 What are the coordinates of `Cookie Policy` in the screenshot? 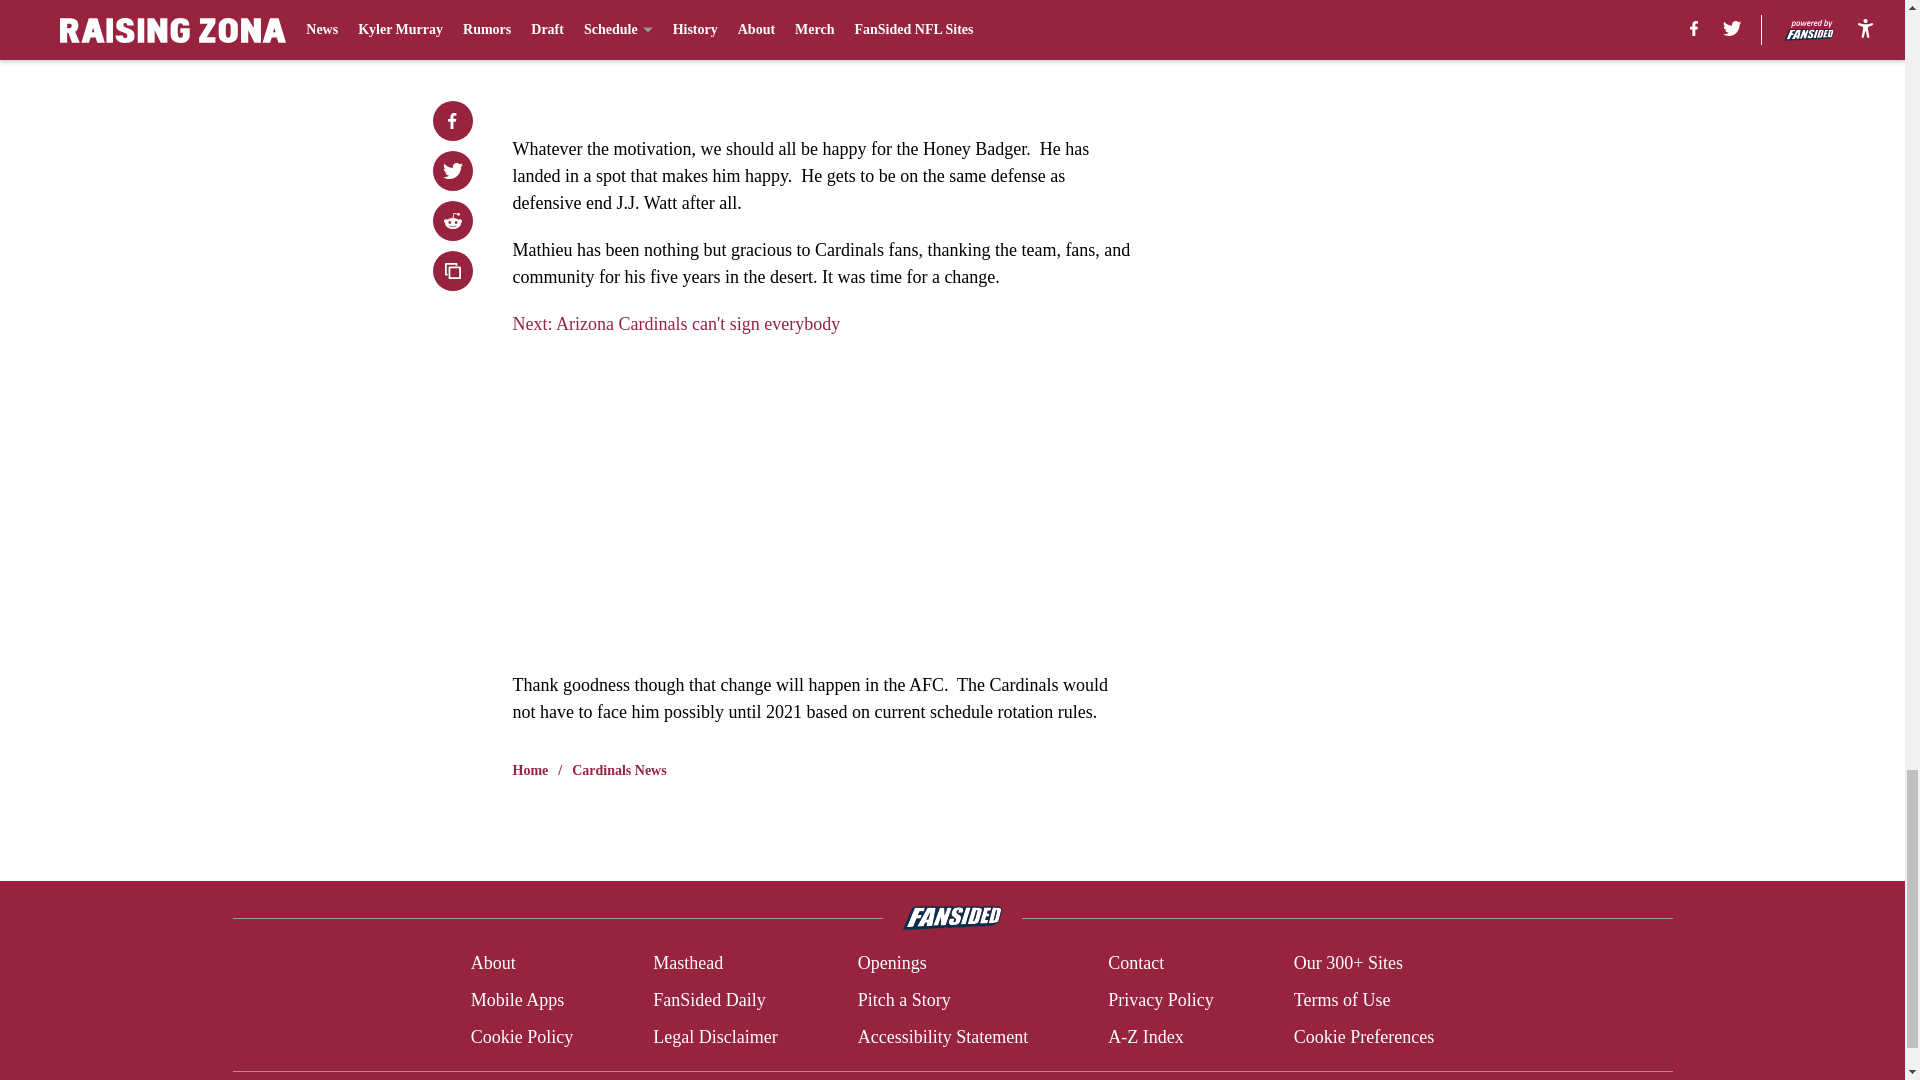 It's located at (522, 1036).